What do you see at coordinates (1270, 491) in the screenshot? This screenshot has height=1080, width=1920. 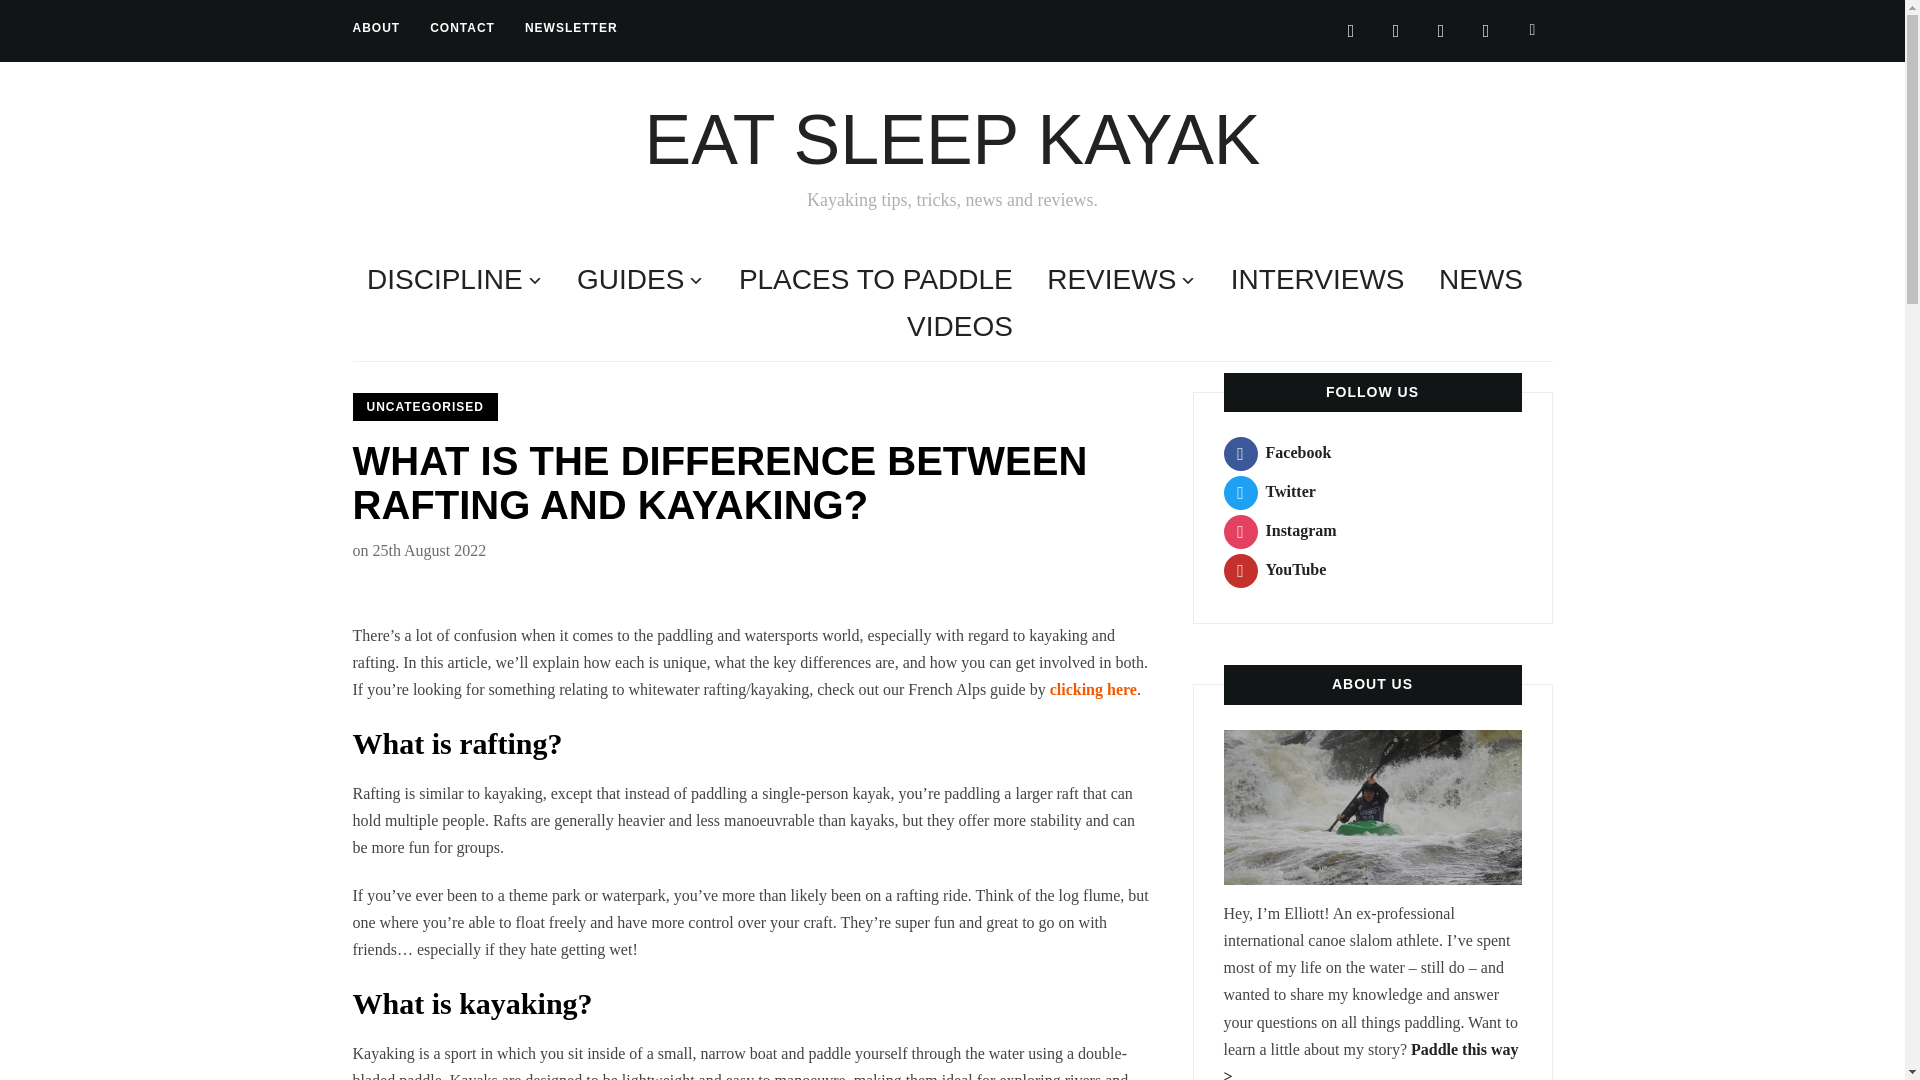 I see `Twitter` at bounding box center [1270, 491].